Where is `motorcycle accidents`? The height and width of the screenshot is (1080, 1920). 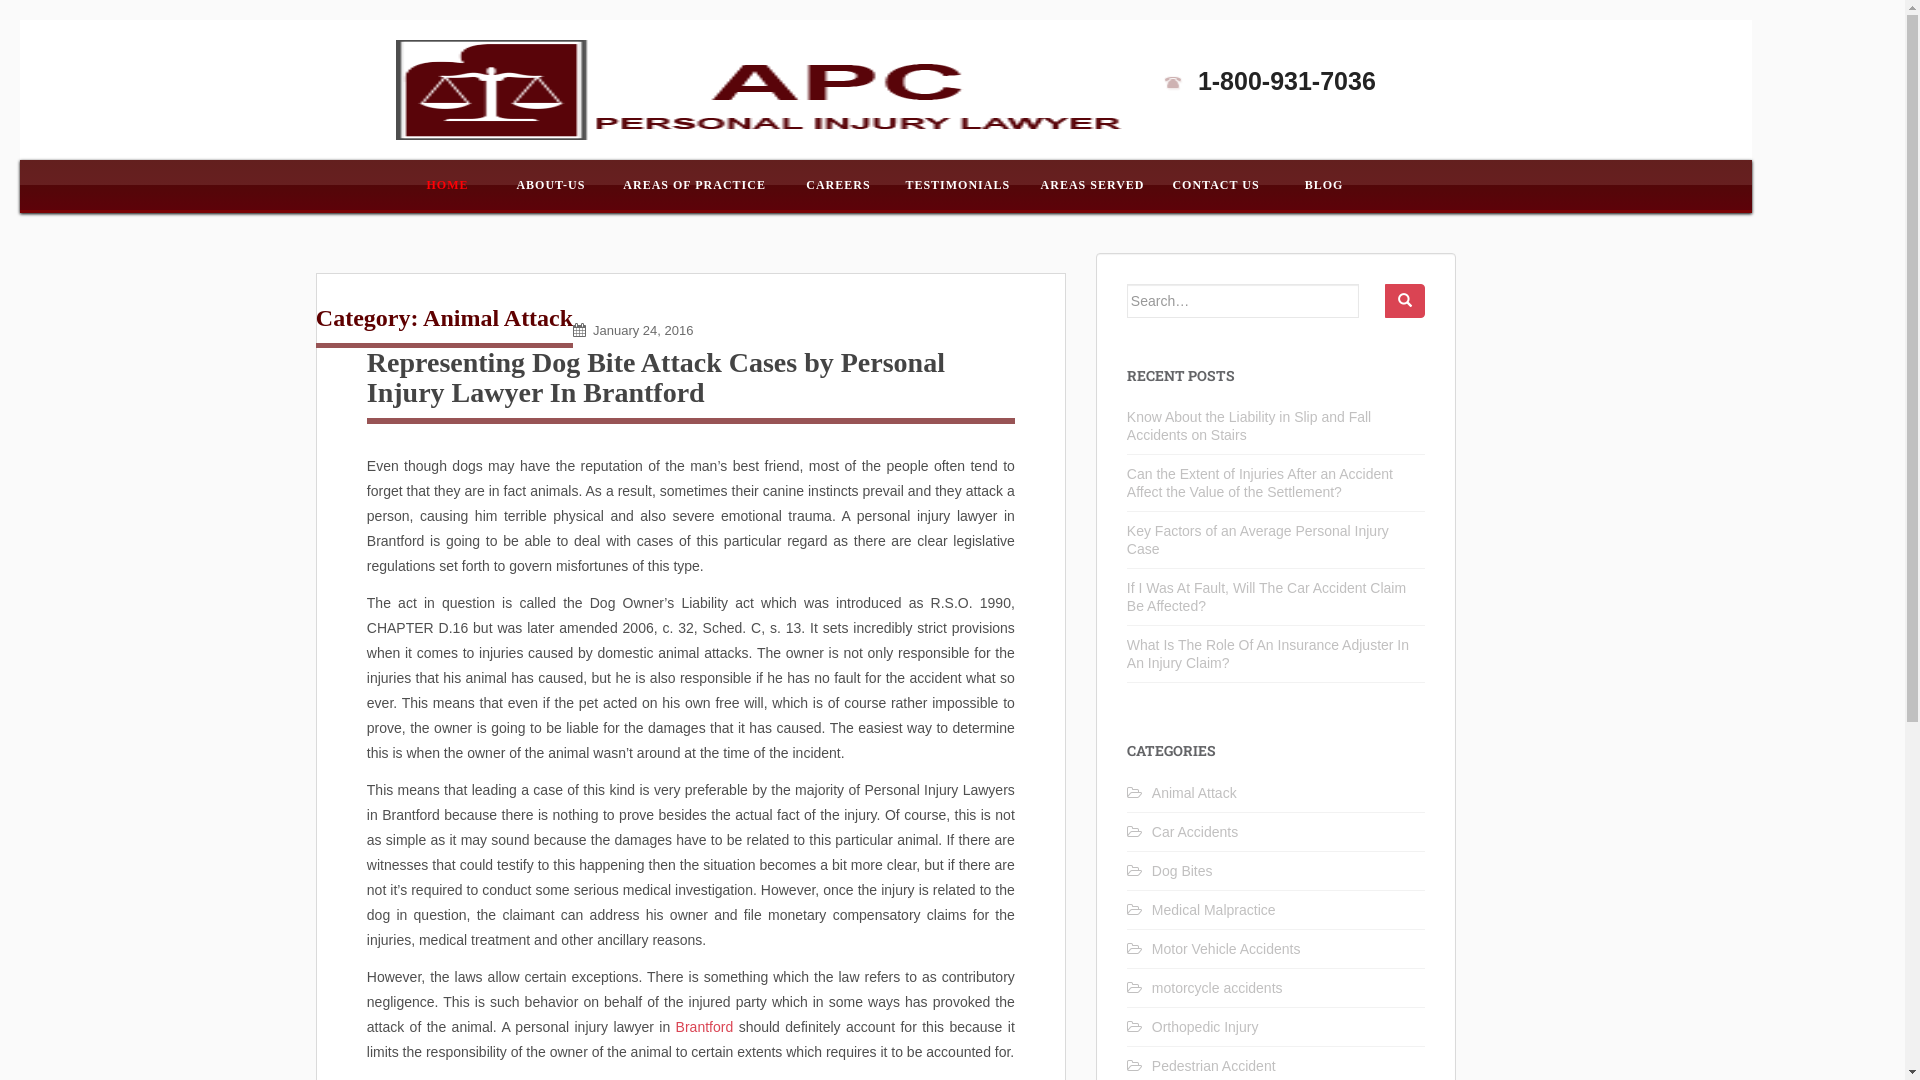
motorcycle accidents is located at coordinates (1218, 988).